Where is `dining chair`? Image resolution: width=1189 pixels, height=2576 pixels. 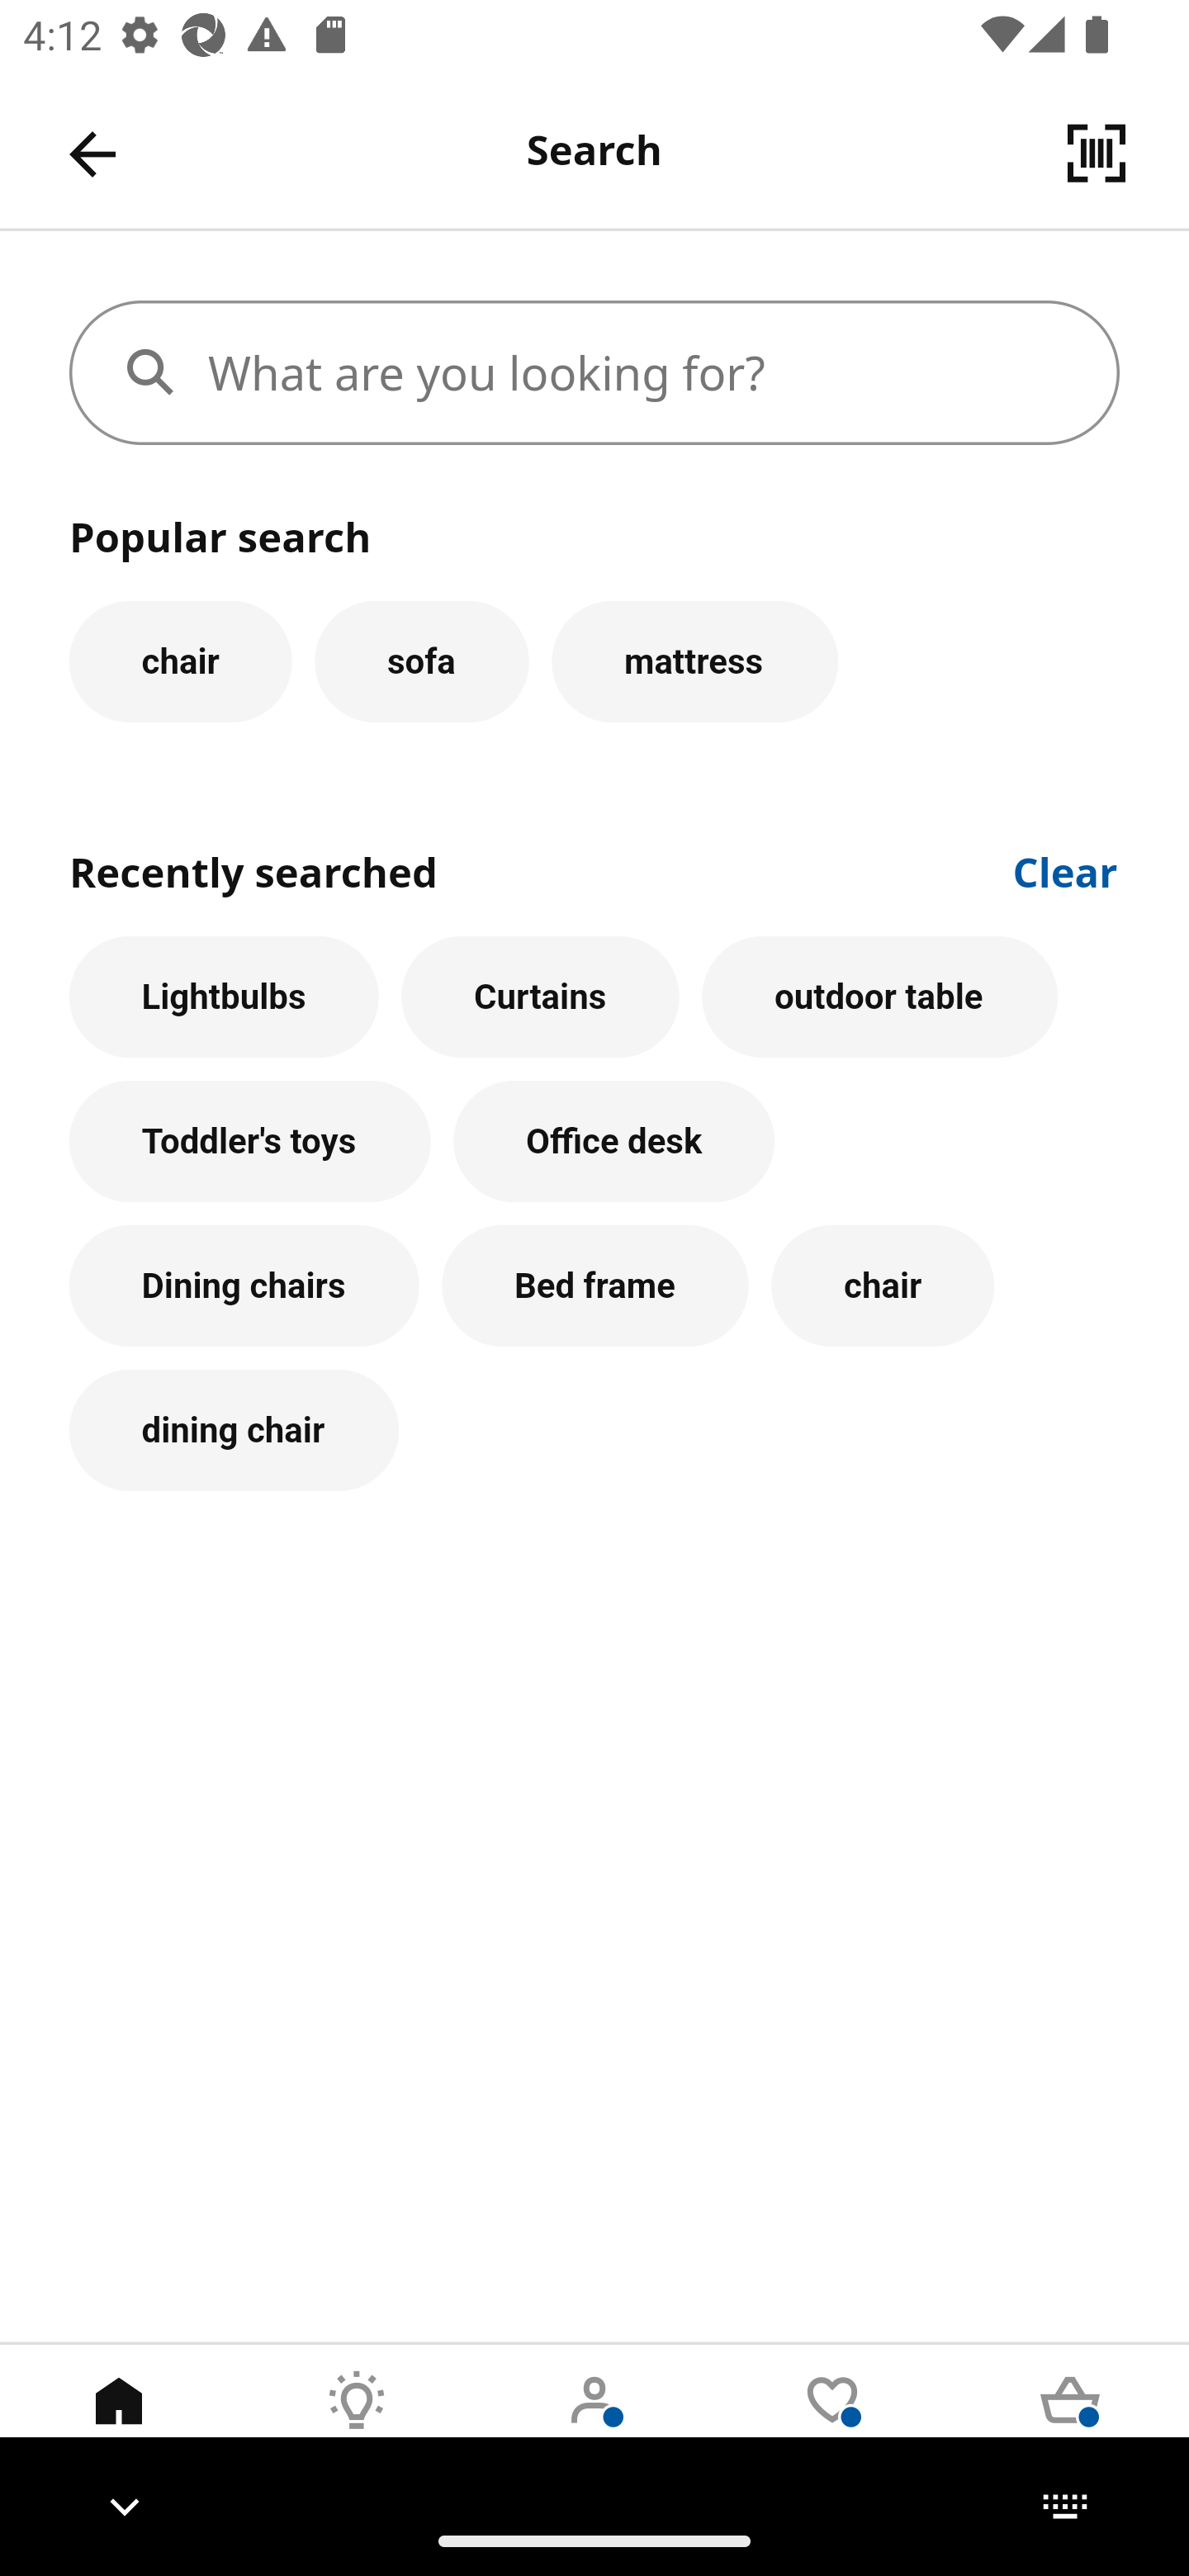 dining chair is located at coordinates (233, 1430).